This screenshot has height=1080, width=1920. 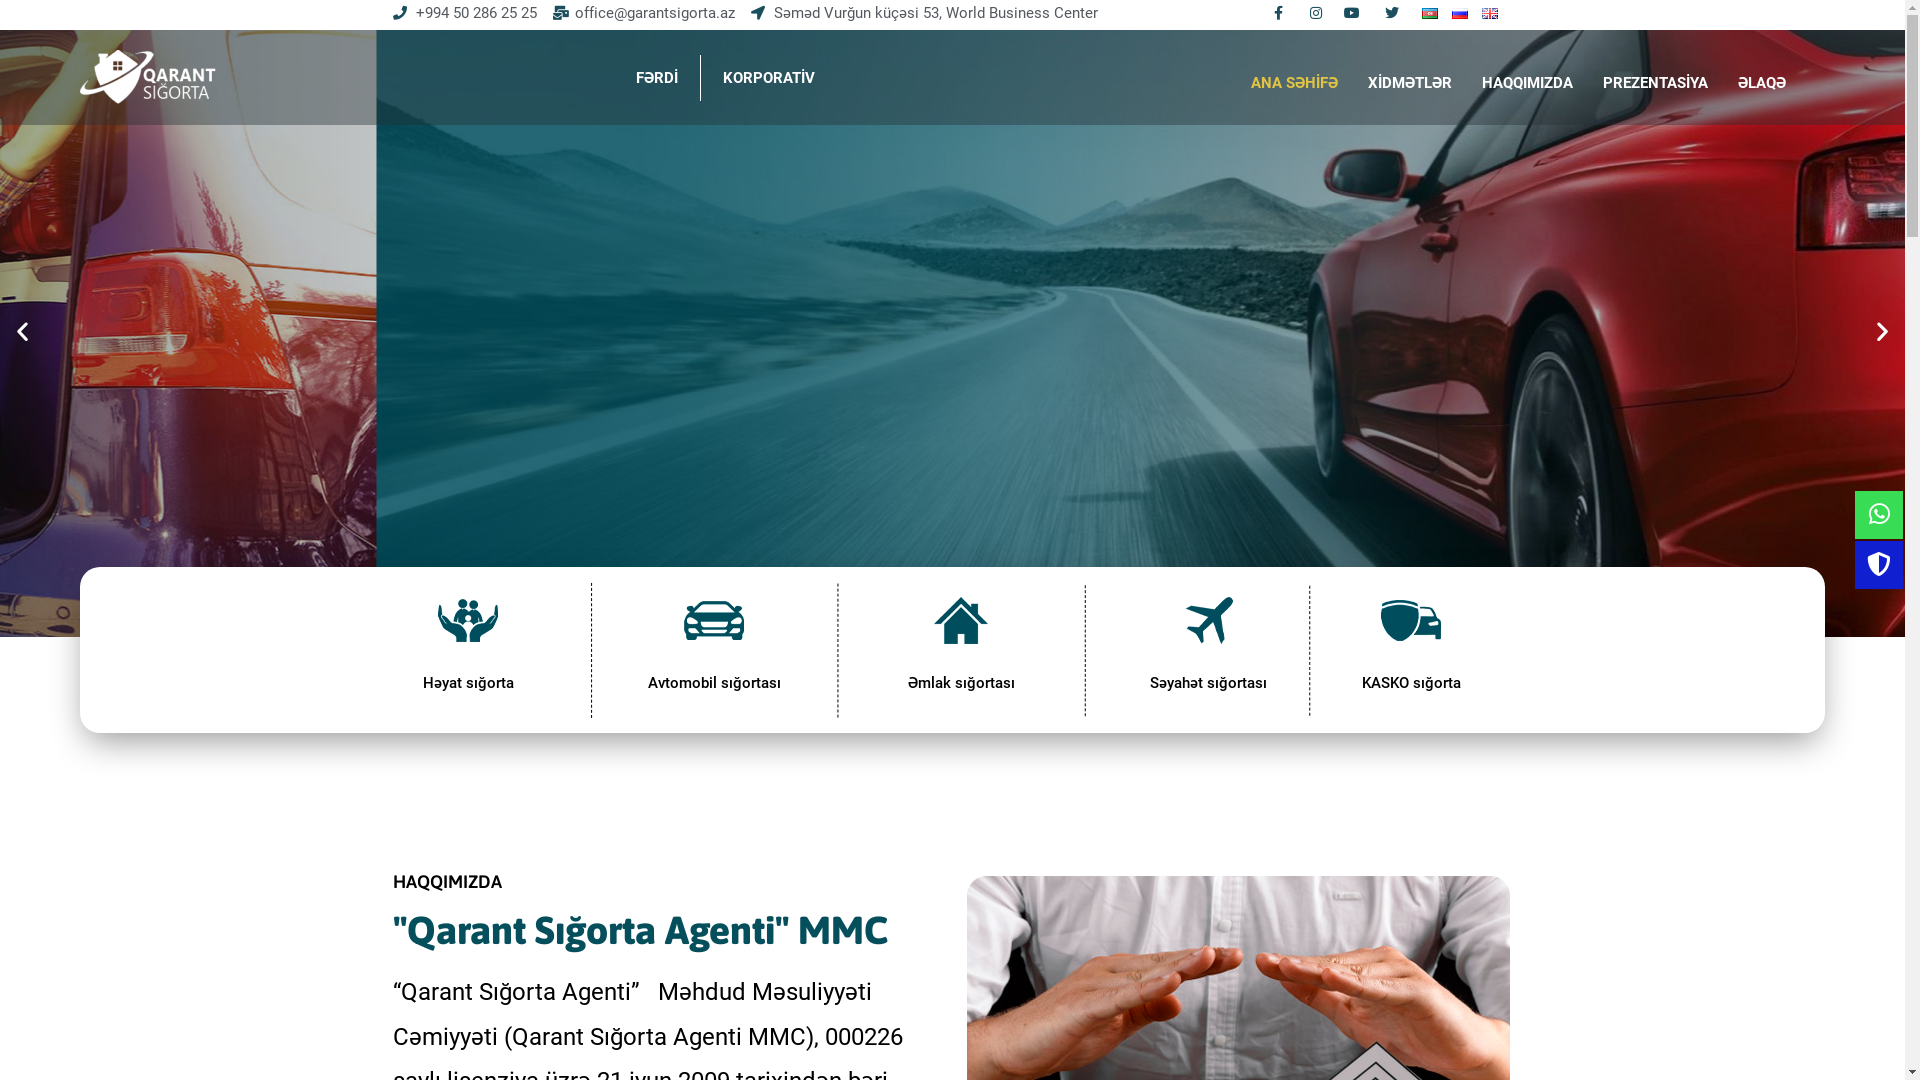 I want to click on HAQQIMIZDA, so click(x=1528, y=83).